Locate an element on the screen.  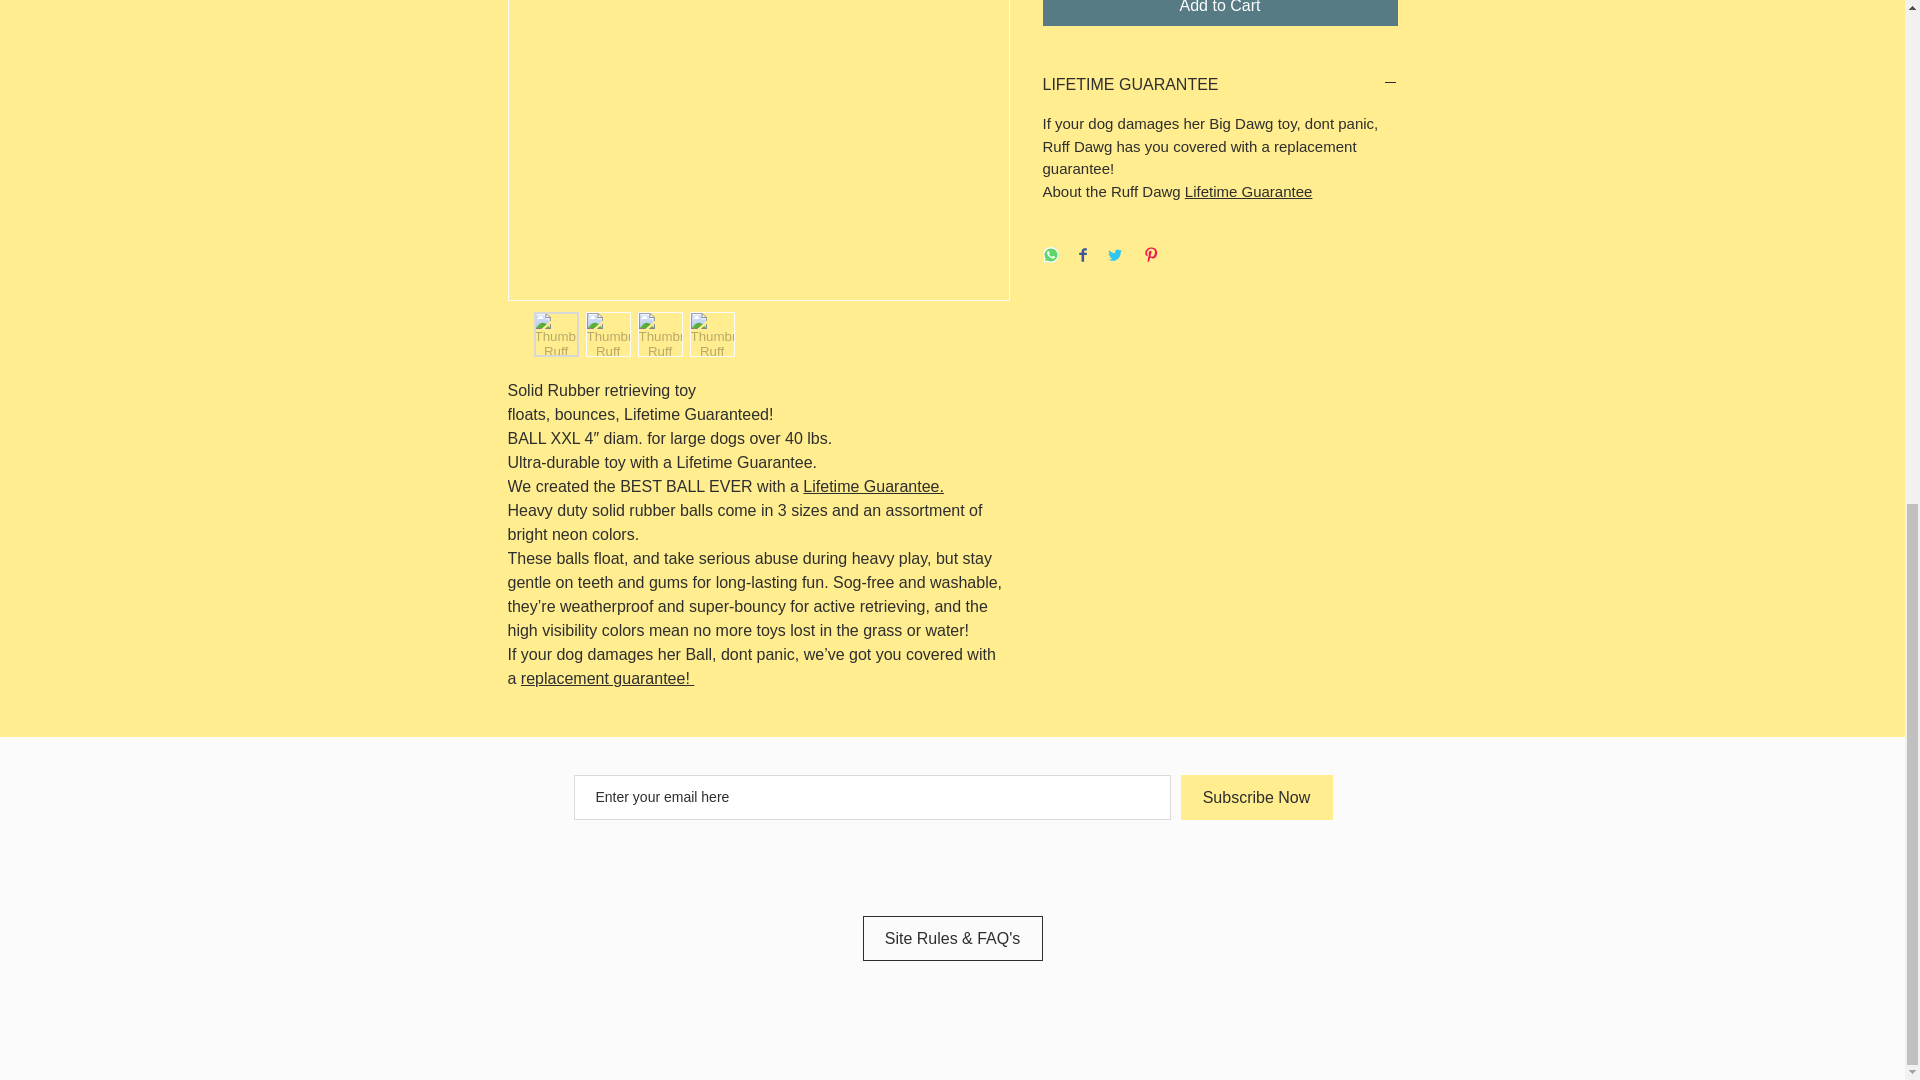
Lifetime Guarantee is located at coordinates (1248, 190).